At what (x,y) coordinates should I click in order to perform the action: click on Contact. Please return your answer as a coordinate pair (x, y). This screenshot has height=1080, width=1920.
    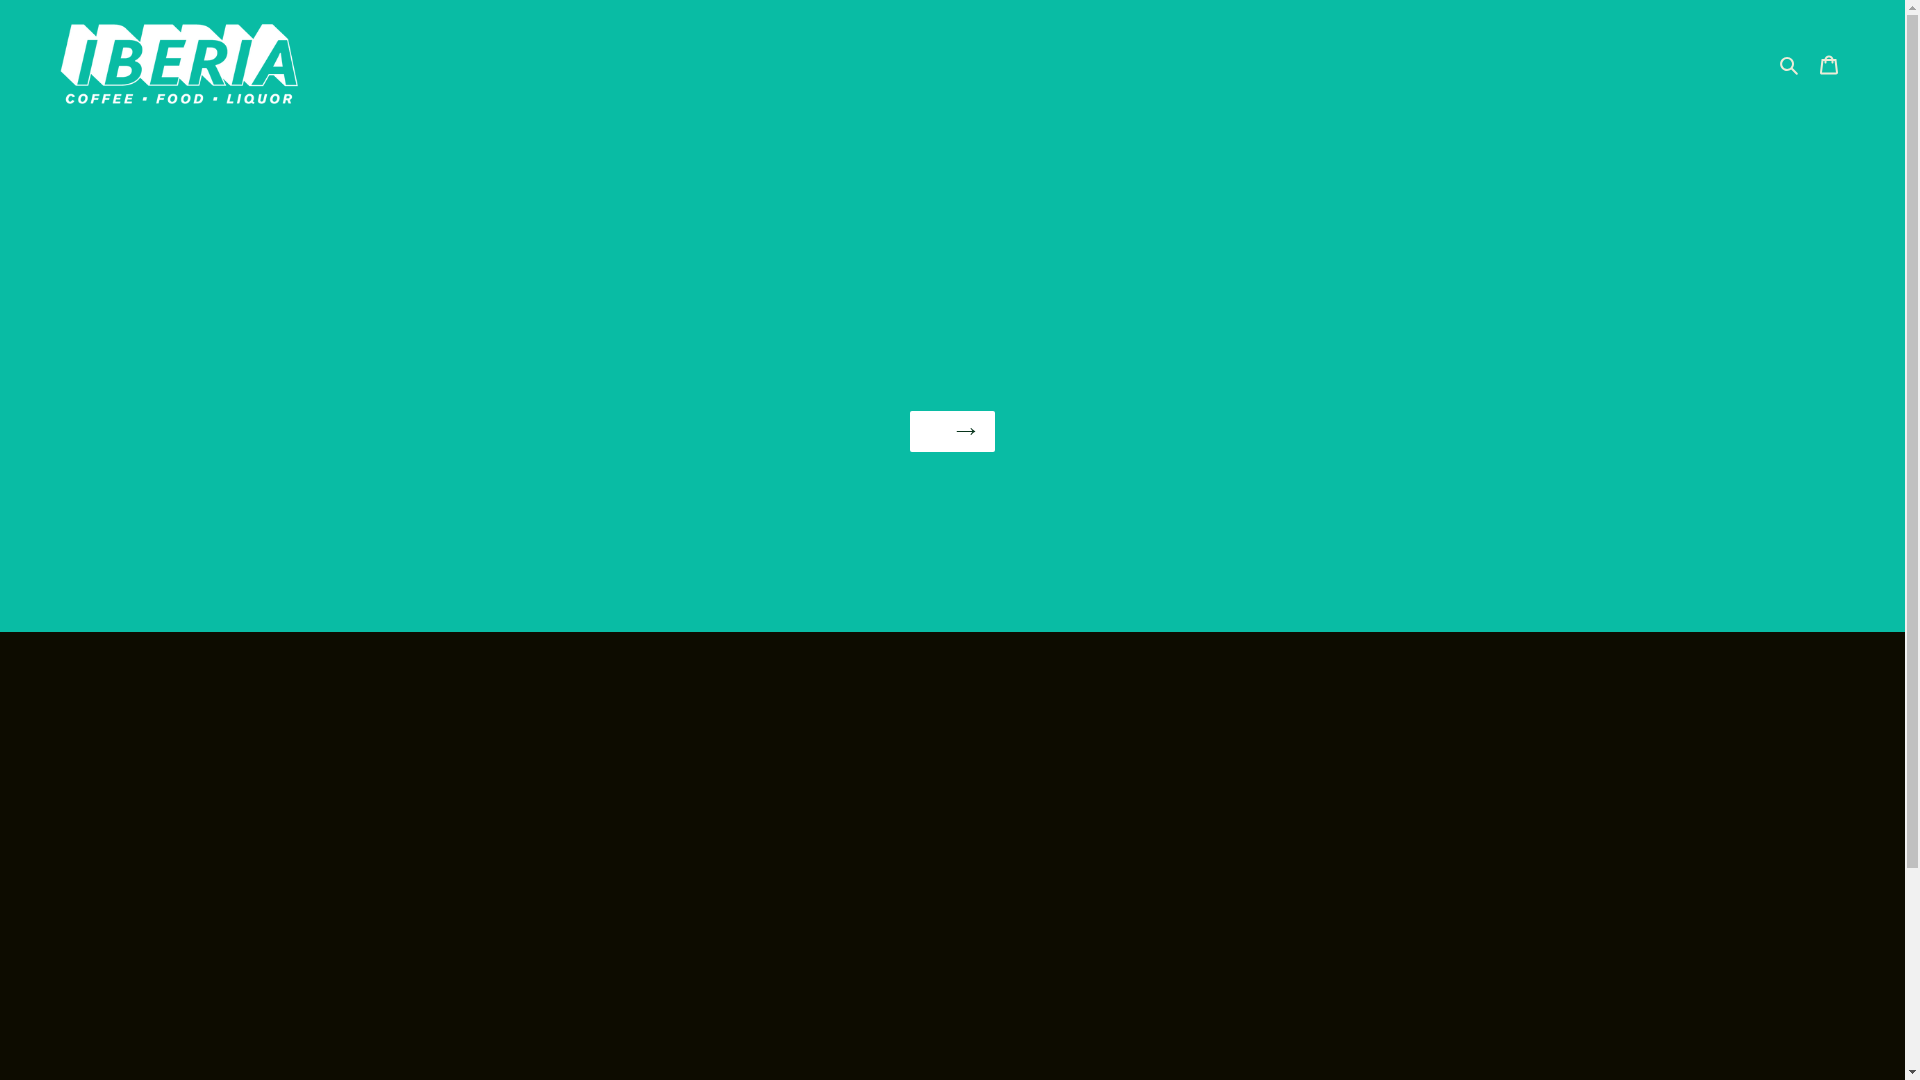
    Looking at the image, I should click on (952, 64).